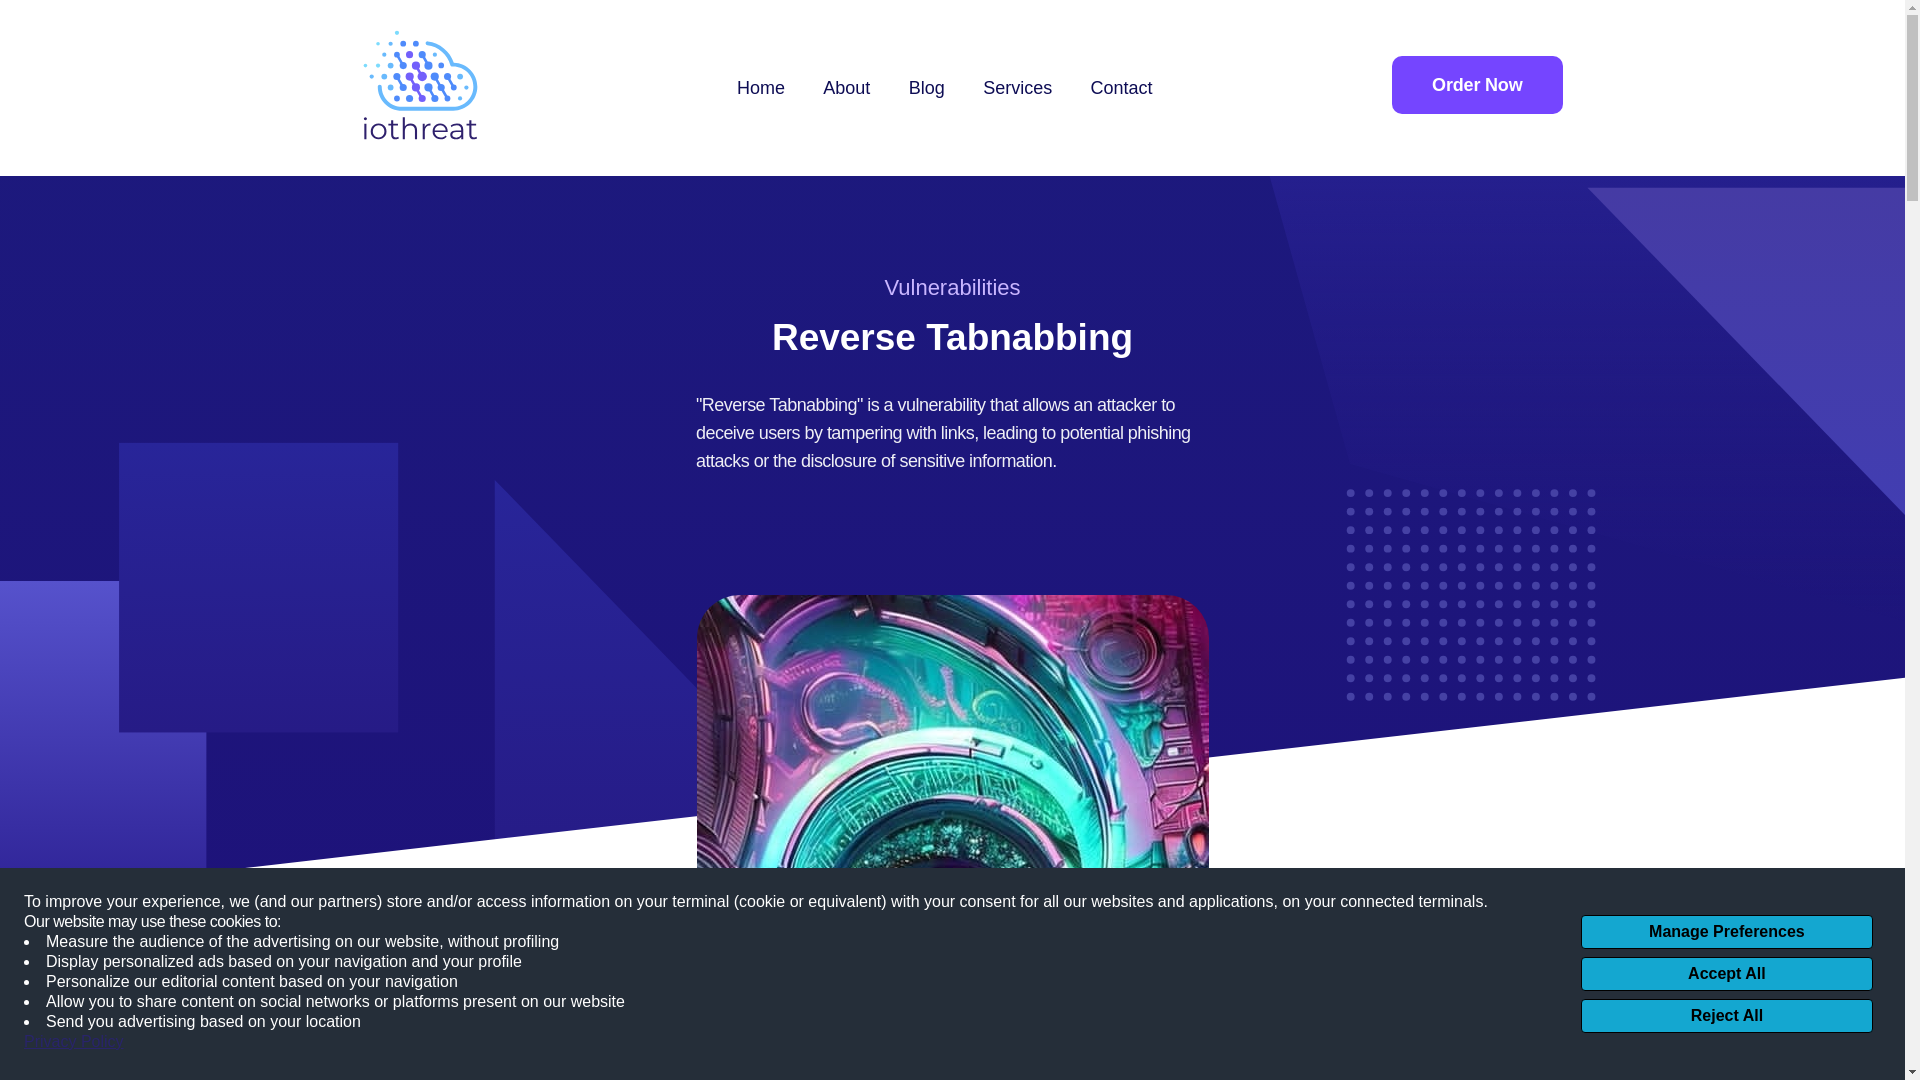 Image resolution: width=1920 pixels, height=1080 pixels. What do you see at coordinates (926, 88) in the screenshot?
I see `Blog` at bounding box center [926, 88].